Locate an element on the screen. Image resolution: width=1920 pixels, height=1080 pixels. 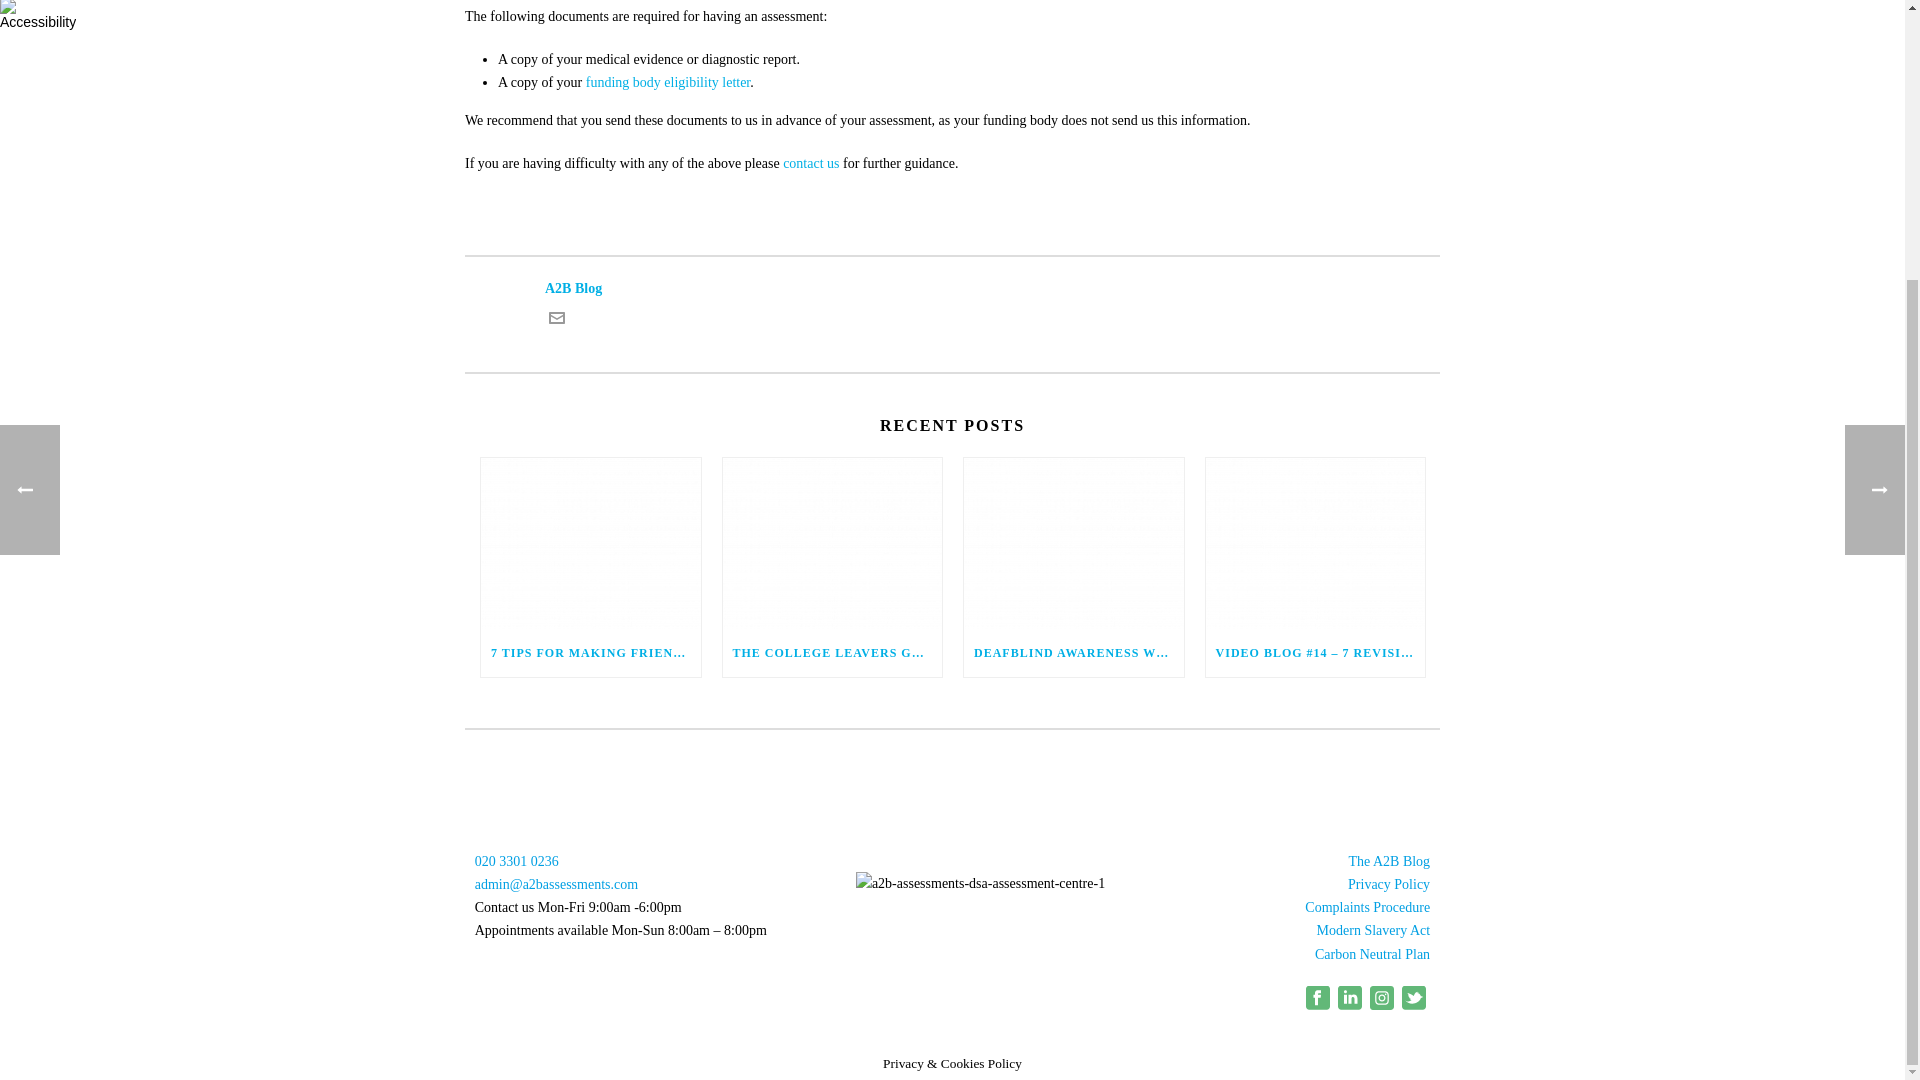
020 3301 0236 is located at coordinates (516, 862).